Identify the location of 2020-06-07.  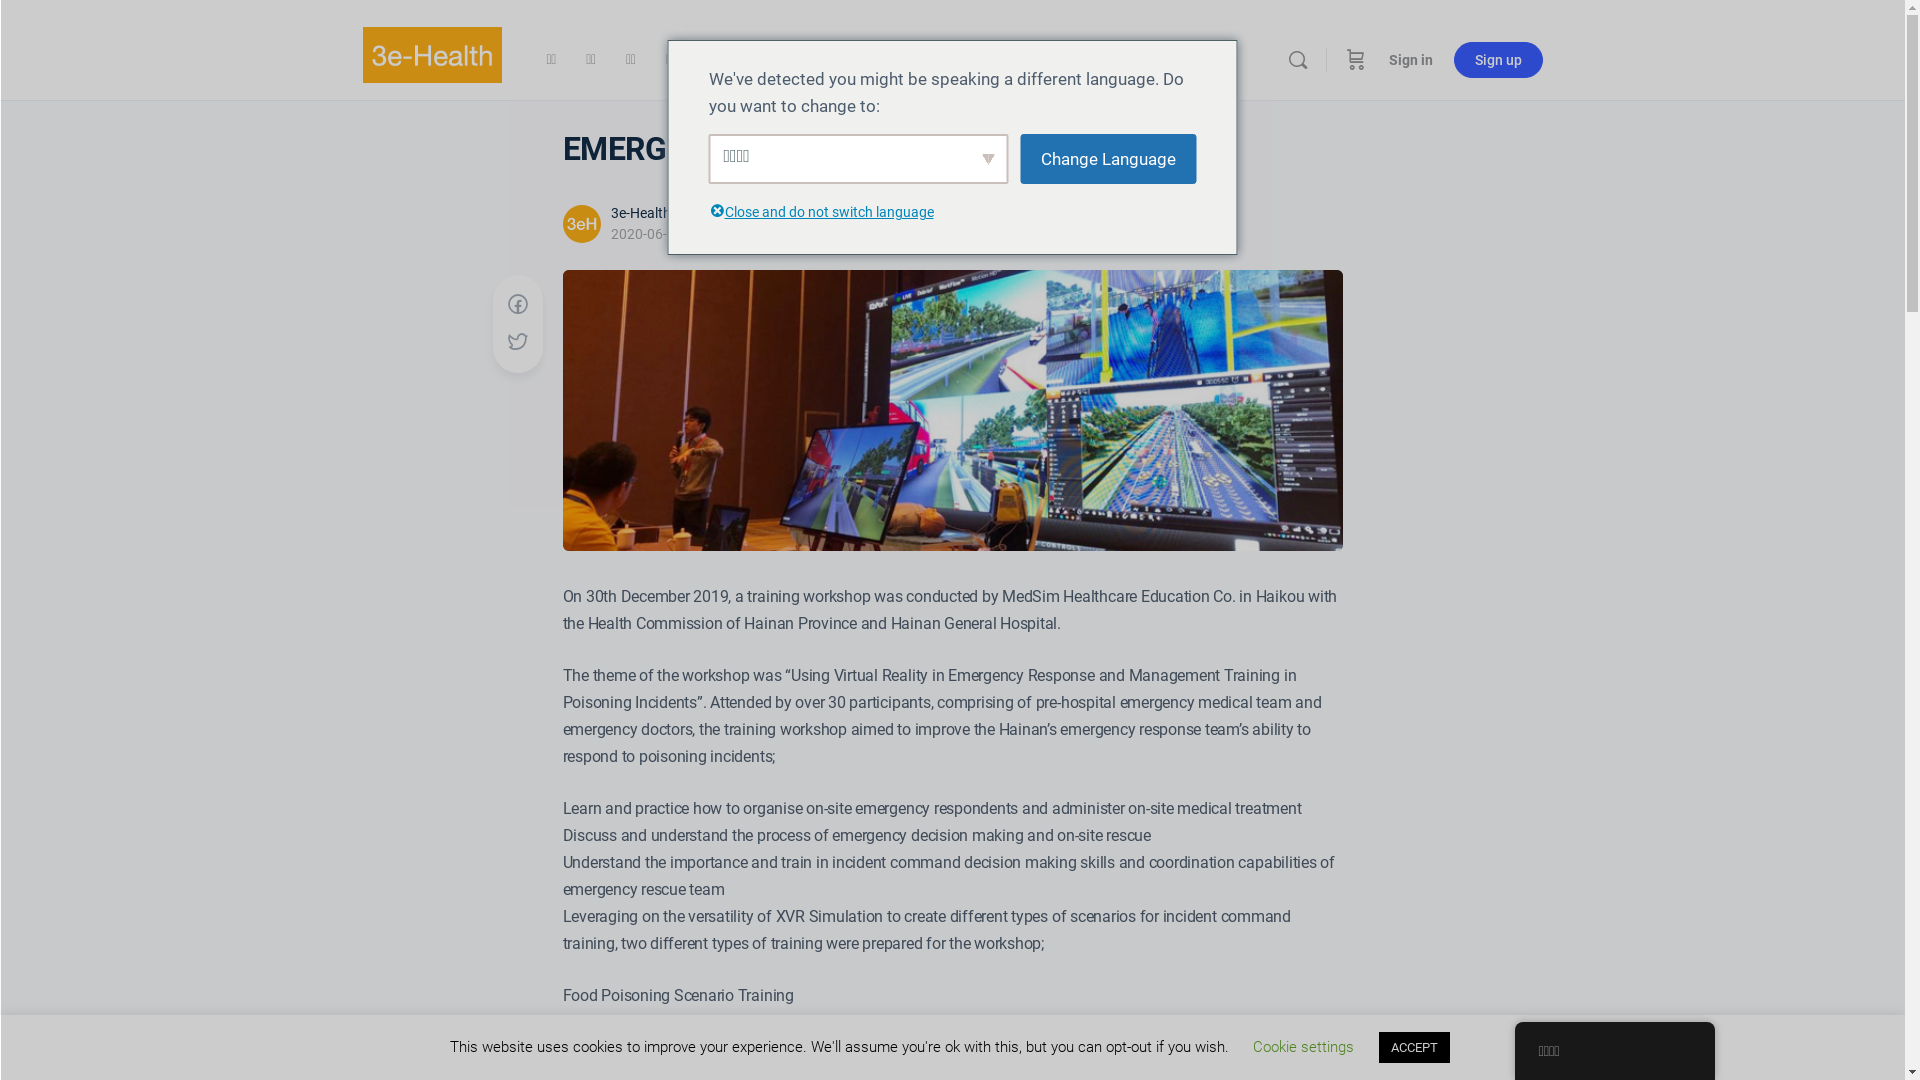
(646, 234).